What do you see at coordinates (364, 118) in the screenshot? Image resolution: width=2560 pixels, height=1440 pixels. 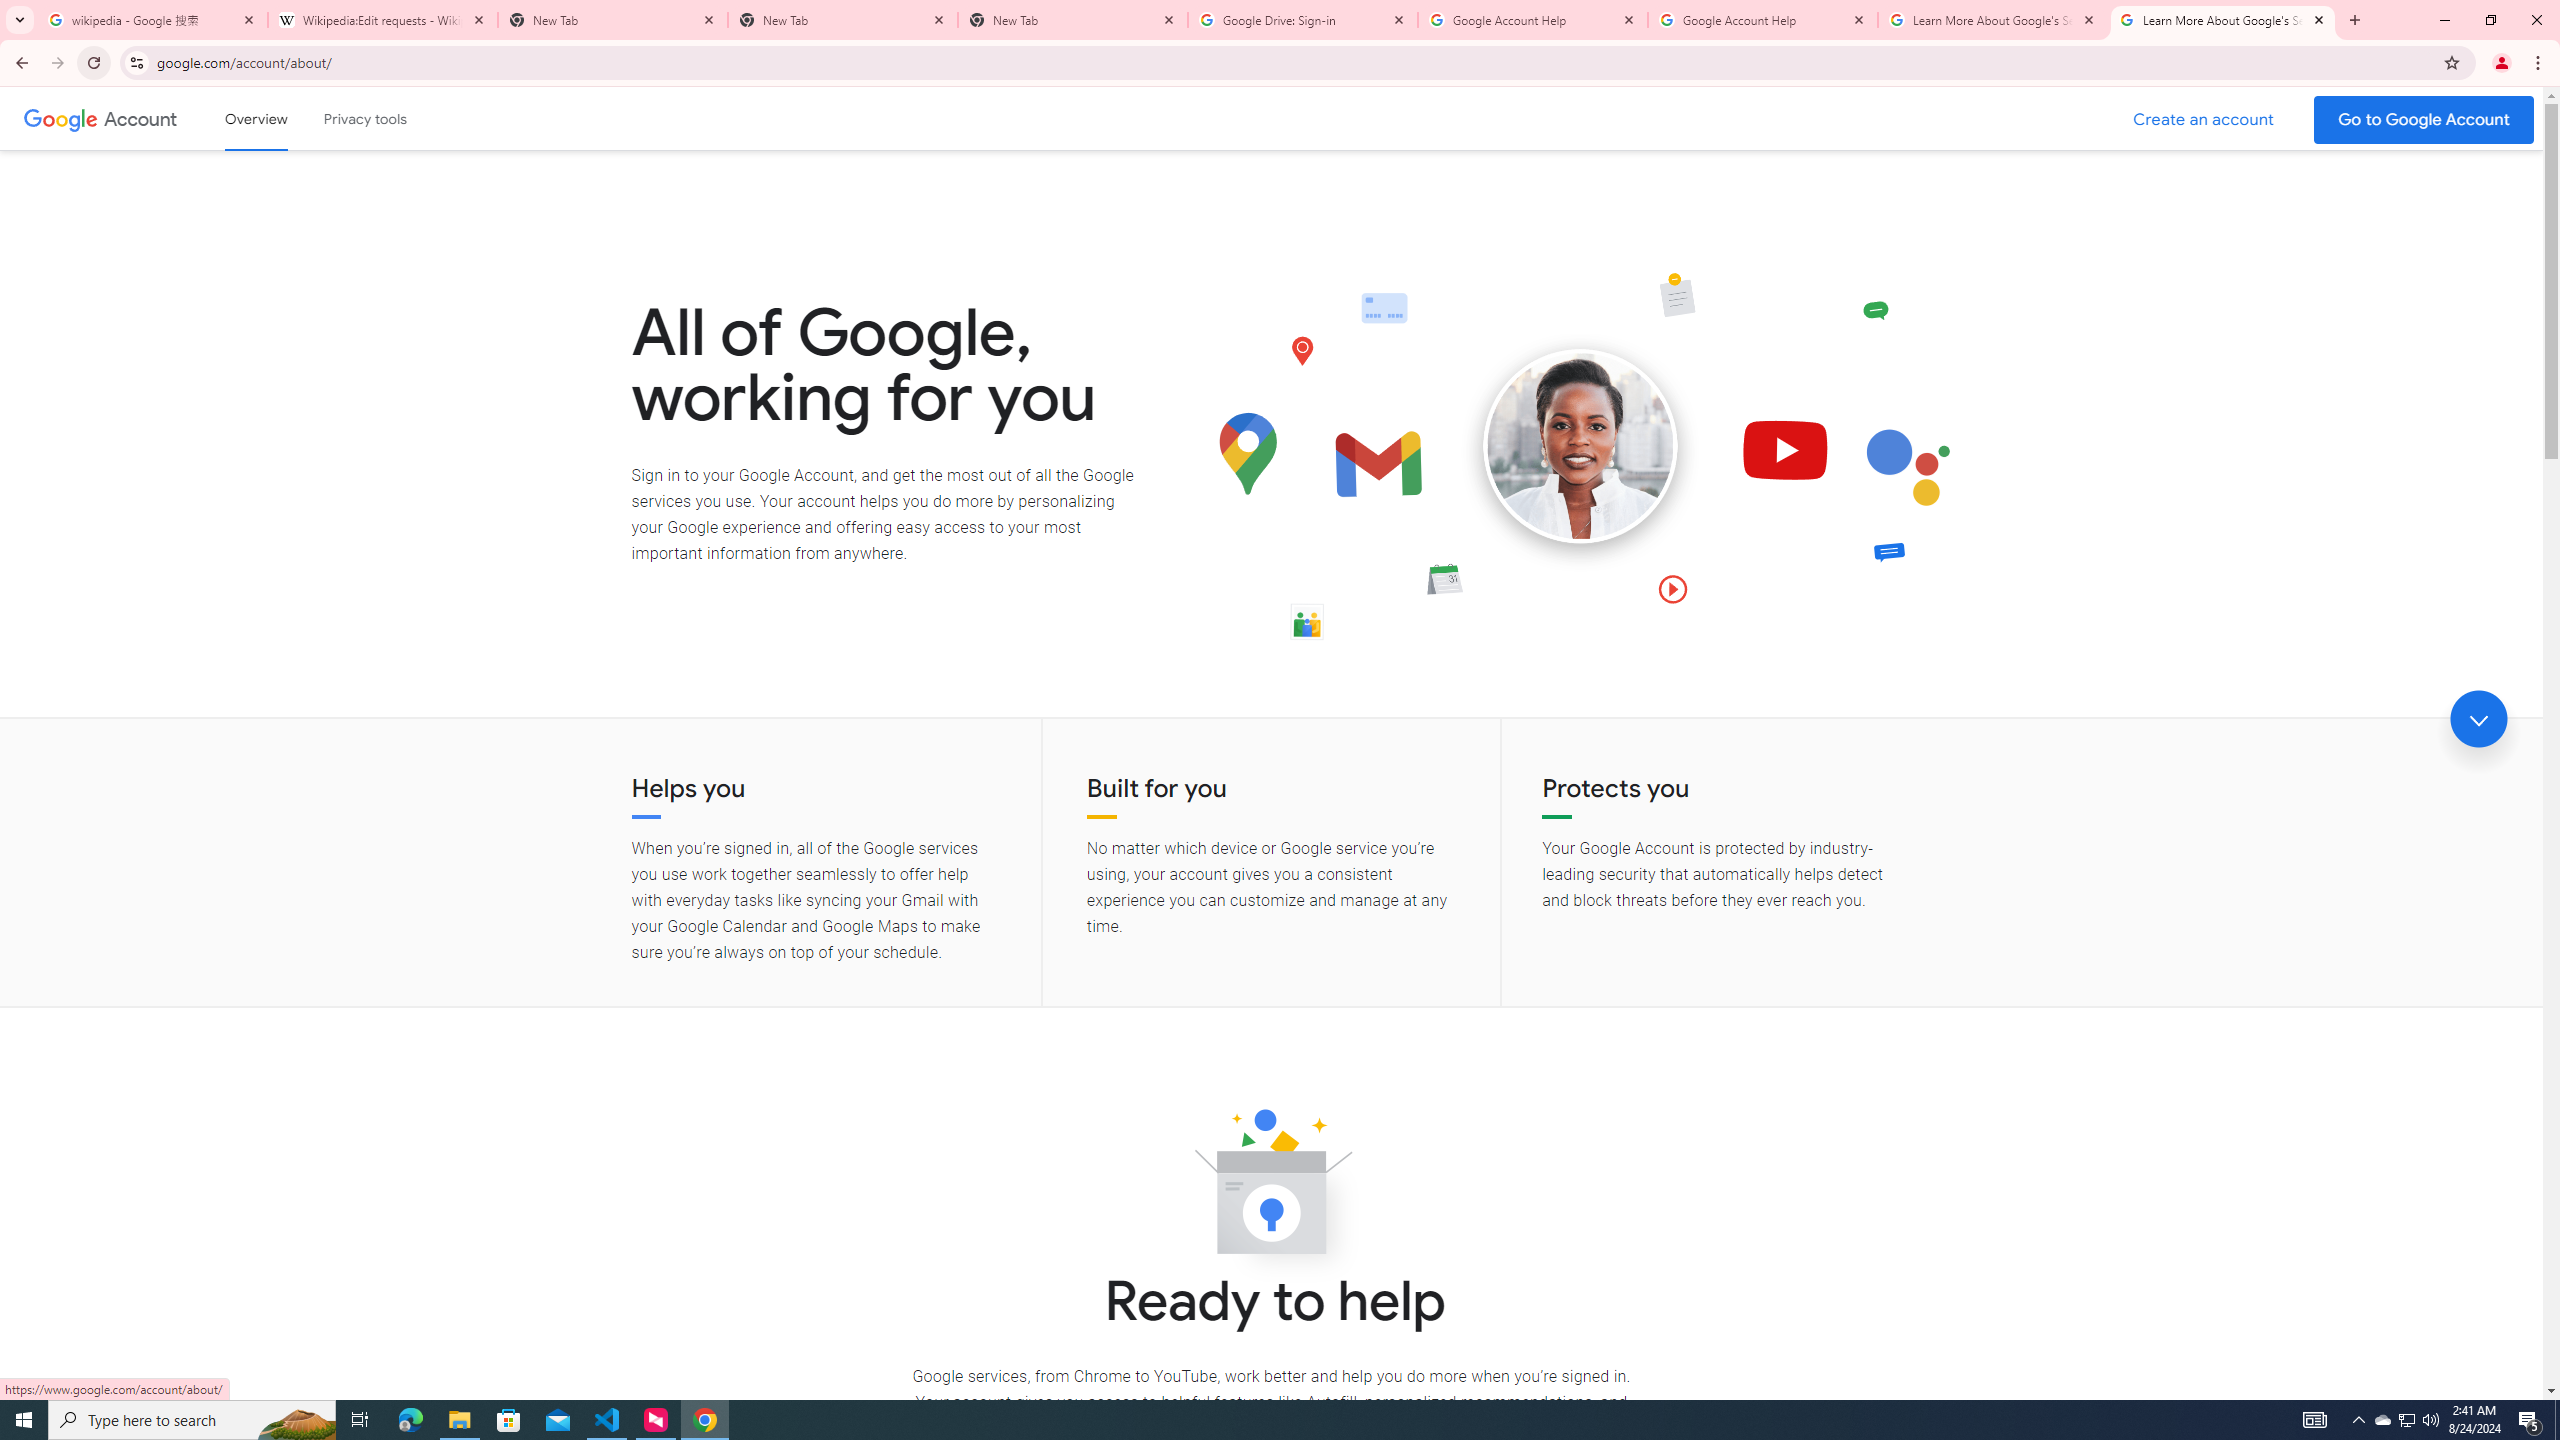 I see `Privacy tools` at bounding box center [364, 118].